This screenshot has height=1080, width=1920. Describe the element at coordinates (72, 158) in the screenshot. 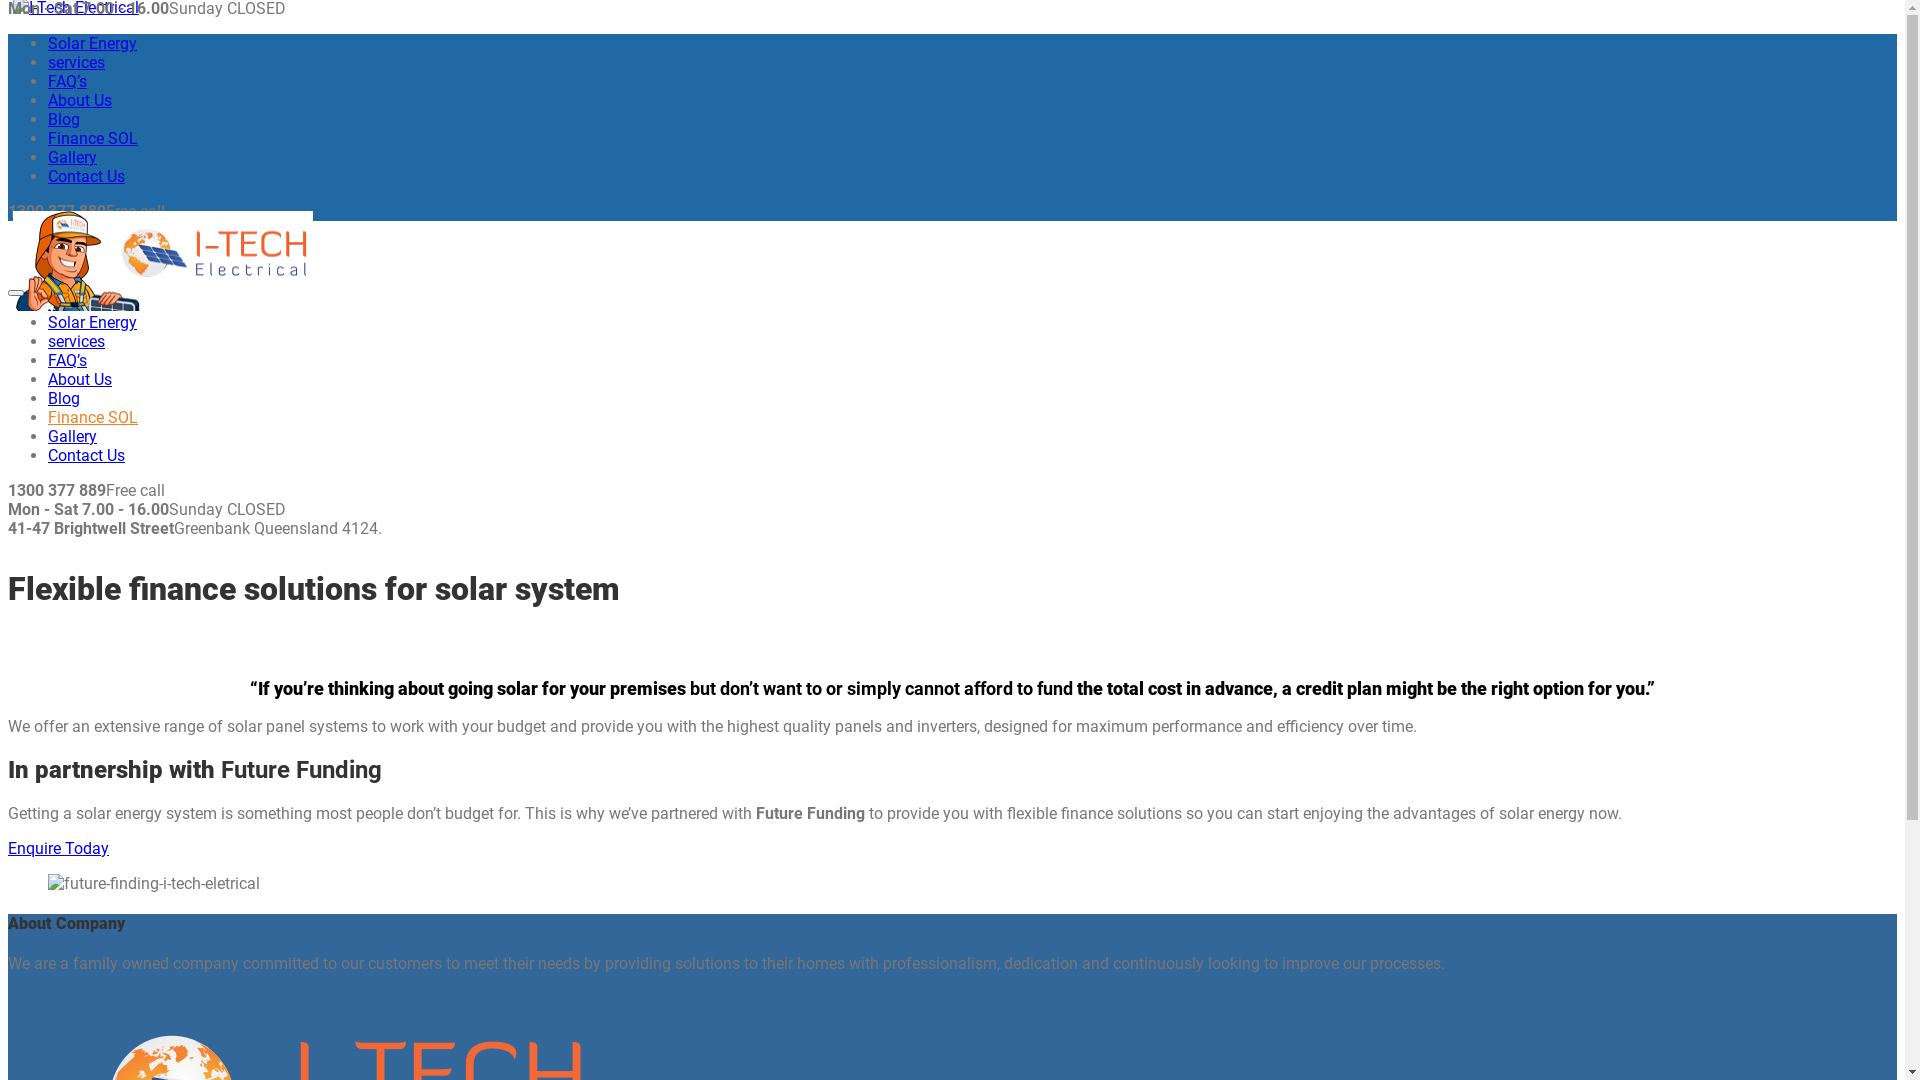

I see `Gallery` at that location.